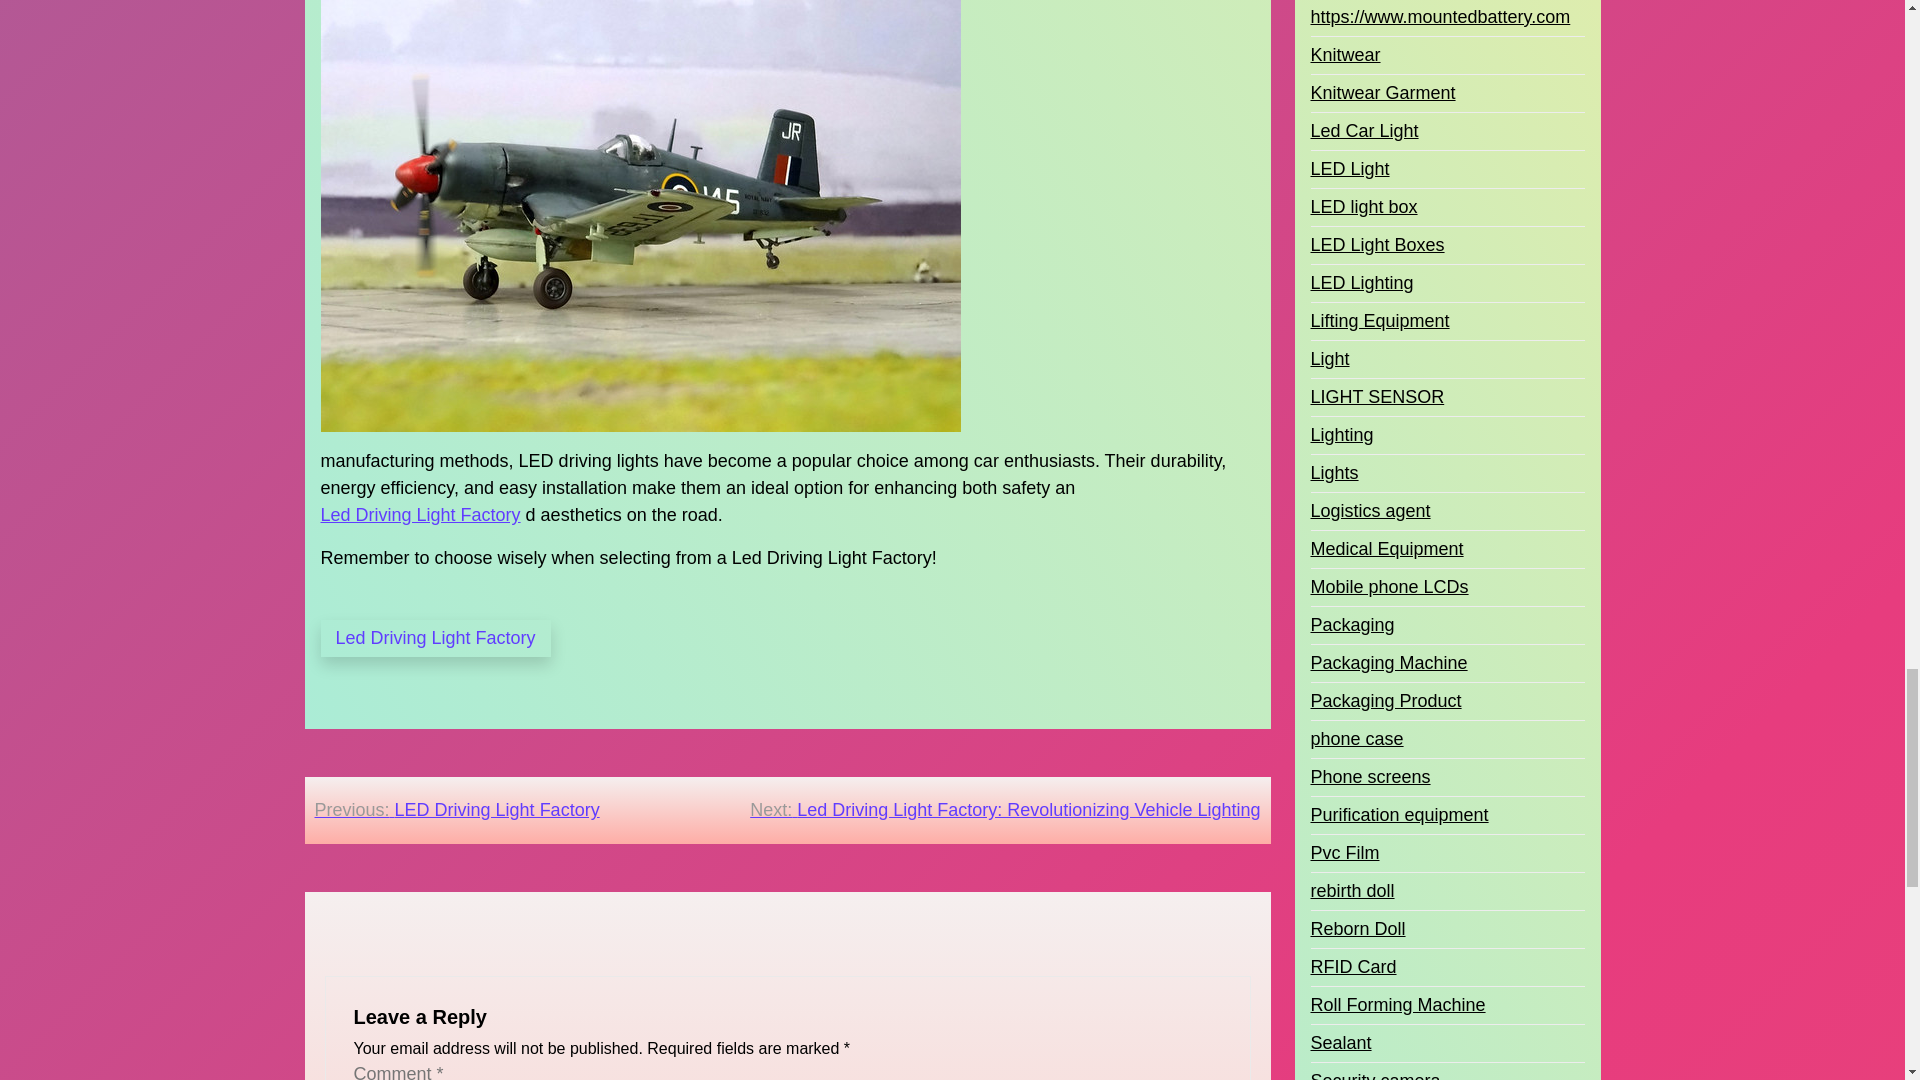 The width and height of the screenshot is (1920, 1080). What do you see at coordinates (420, 516) in the screenshot?
I see `Led Driving Light Factory` at bounding box center [420, 516].